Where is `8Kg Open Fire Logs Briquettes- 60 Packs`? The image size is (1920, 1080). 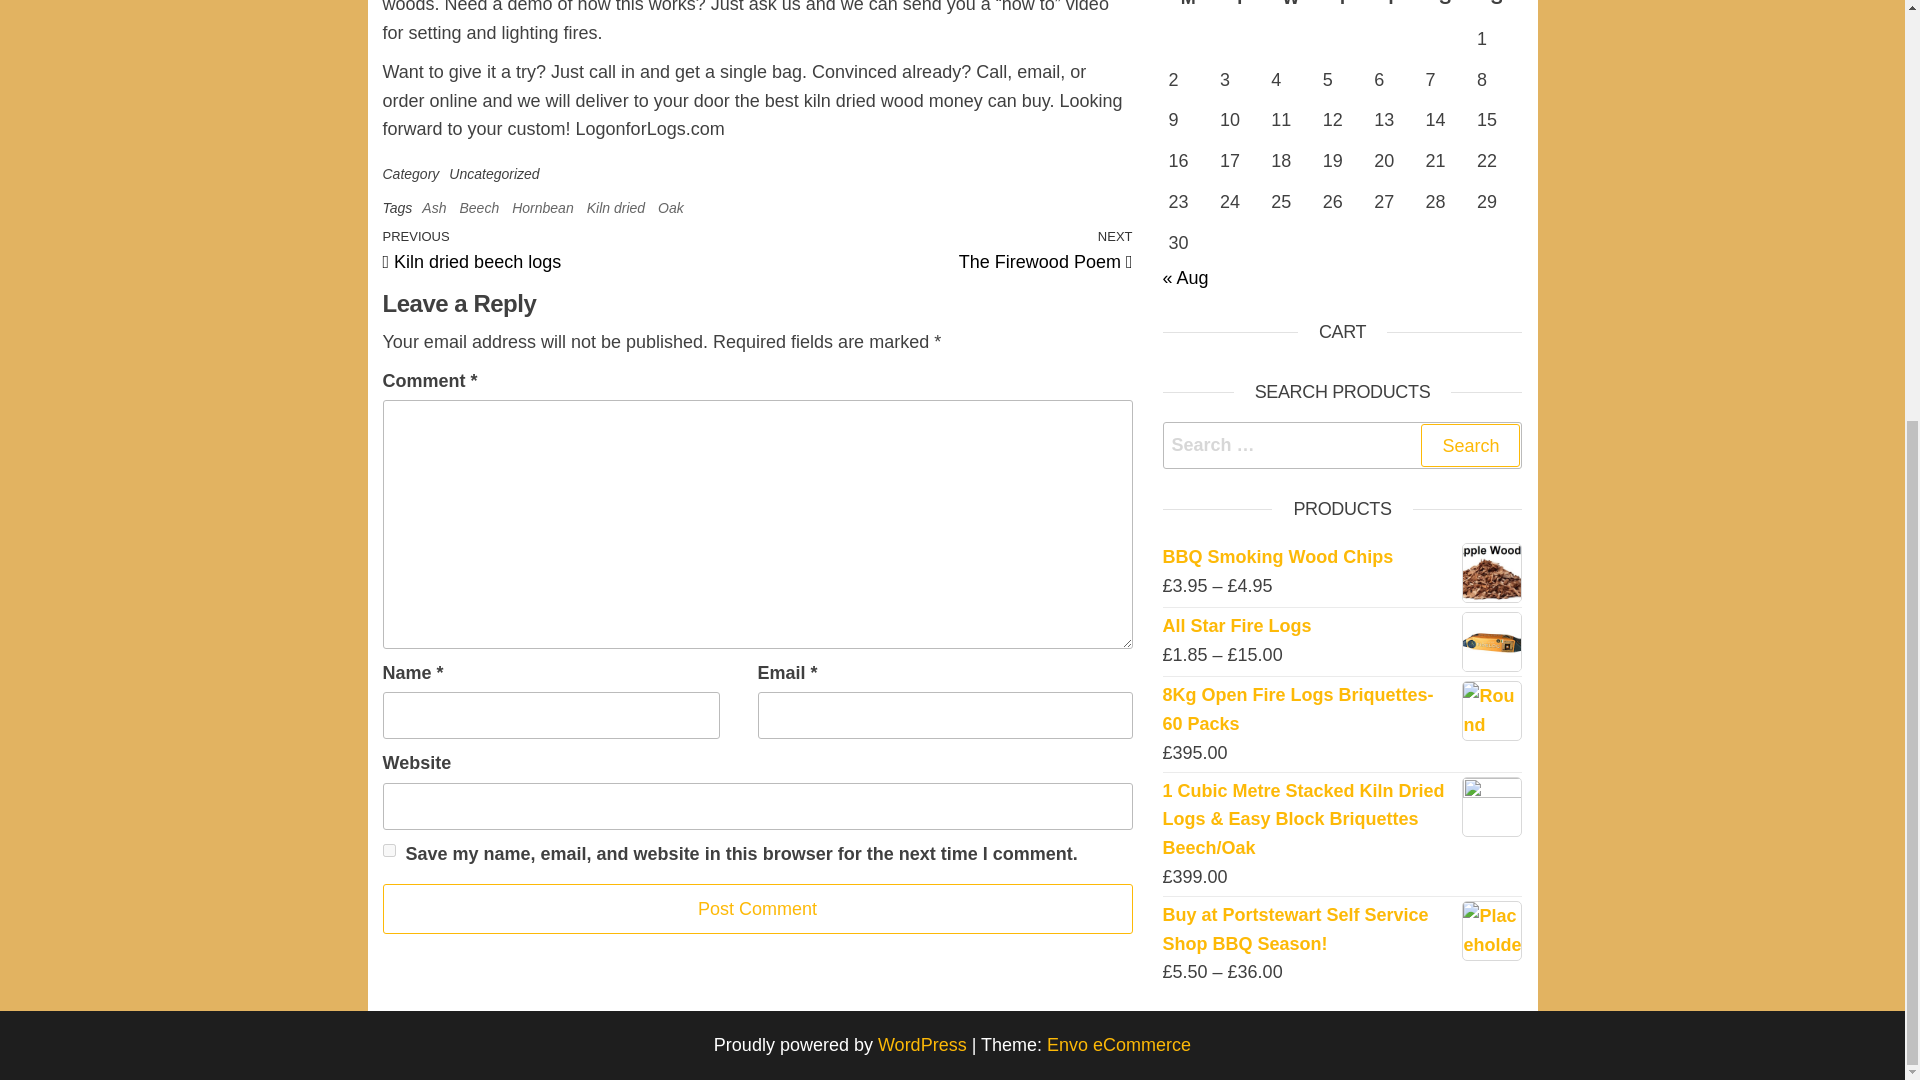 8Kg Open Fire Logs Briquettes- 60 Packs is located at coordinates (1342, 710).